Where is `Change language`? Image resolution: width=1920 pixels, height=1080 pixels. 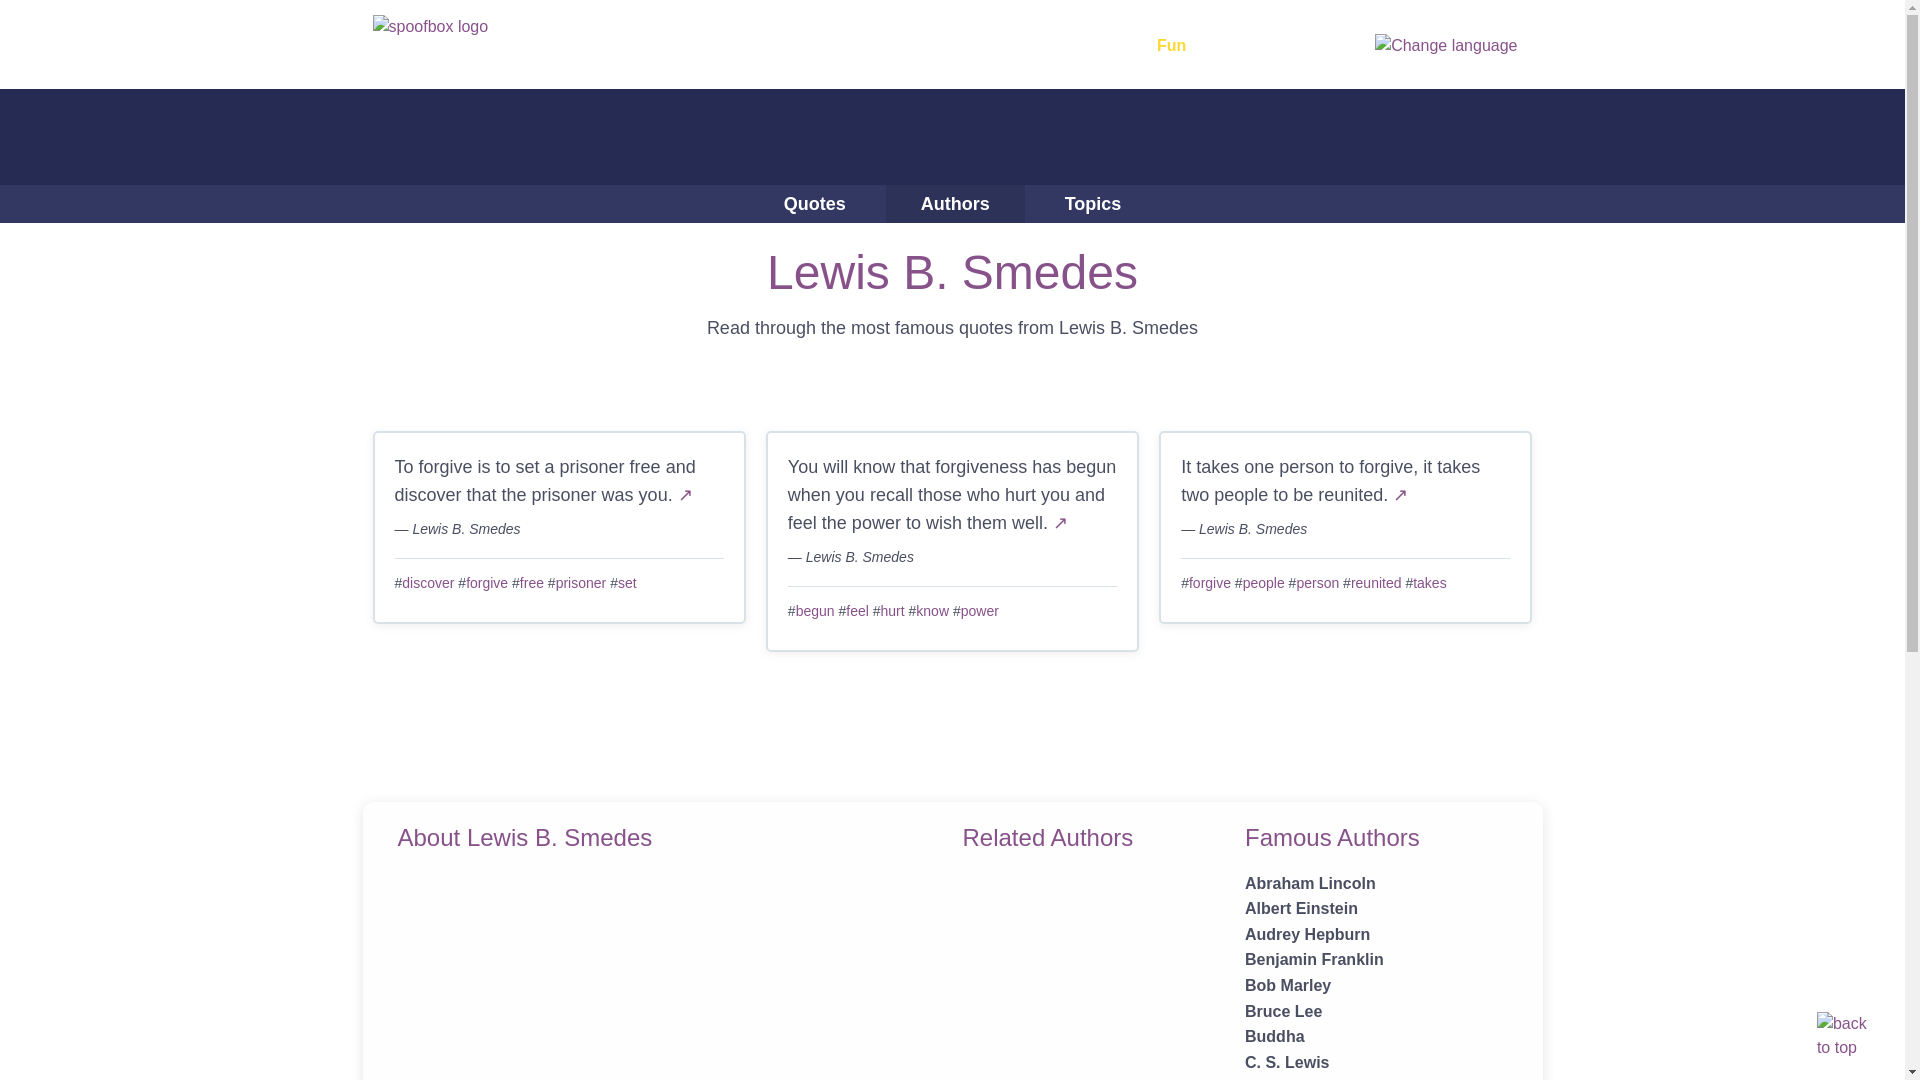 Change language is located at coordinates (1445, 44).